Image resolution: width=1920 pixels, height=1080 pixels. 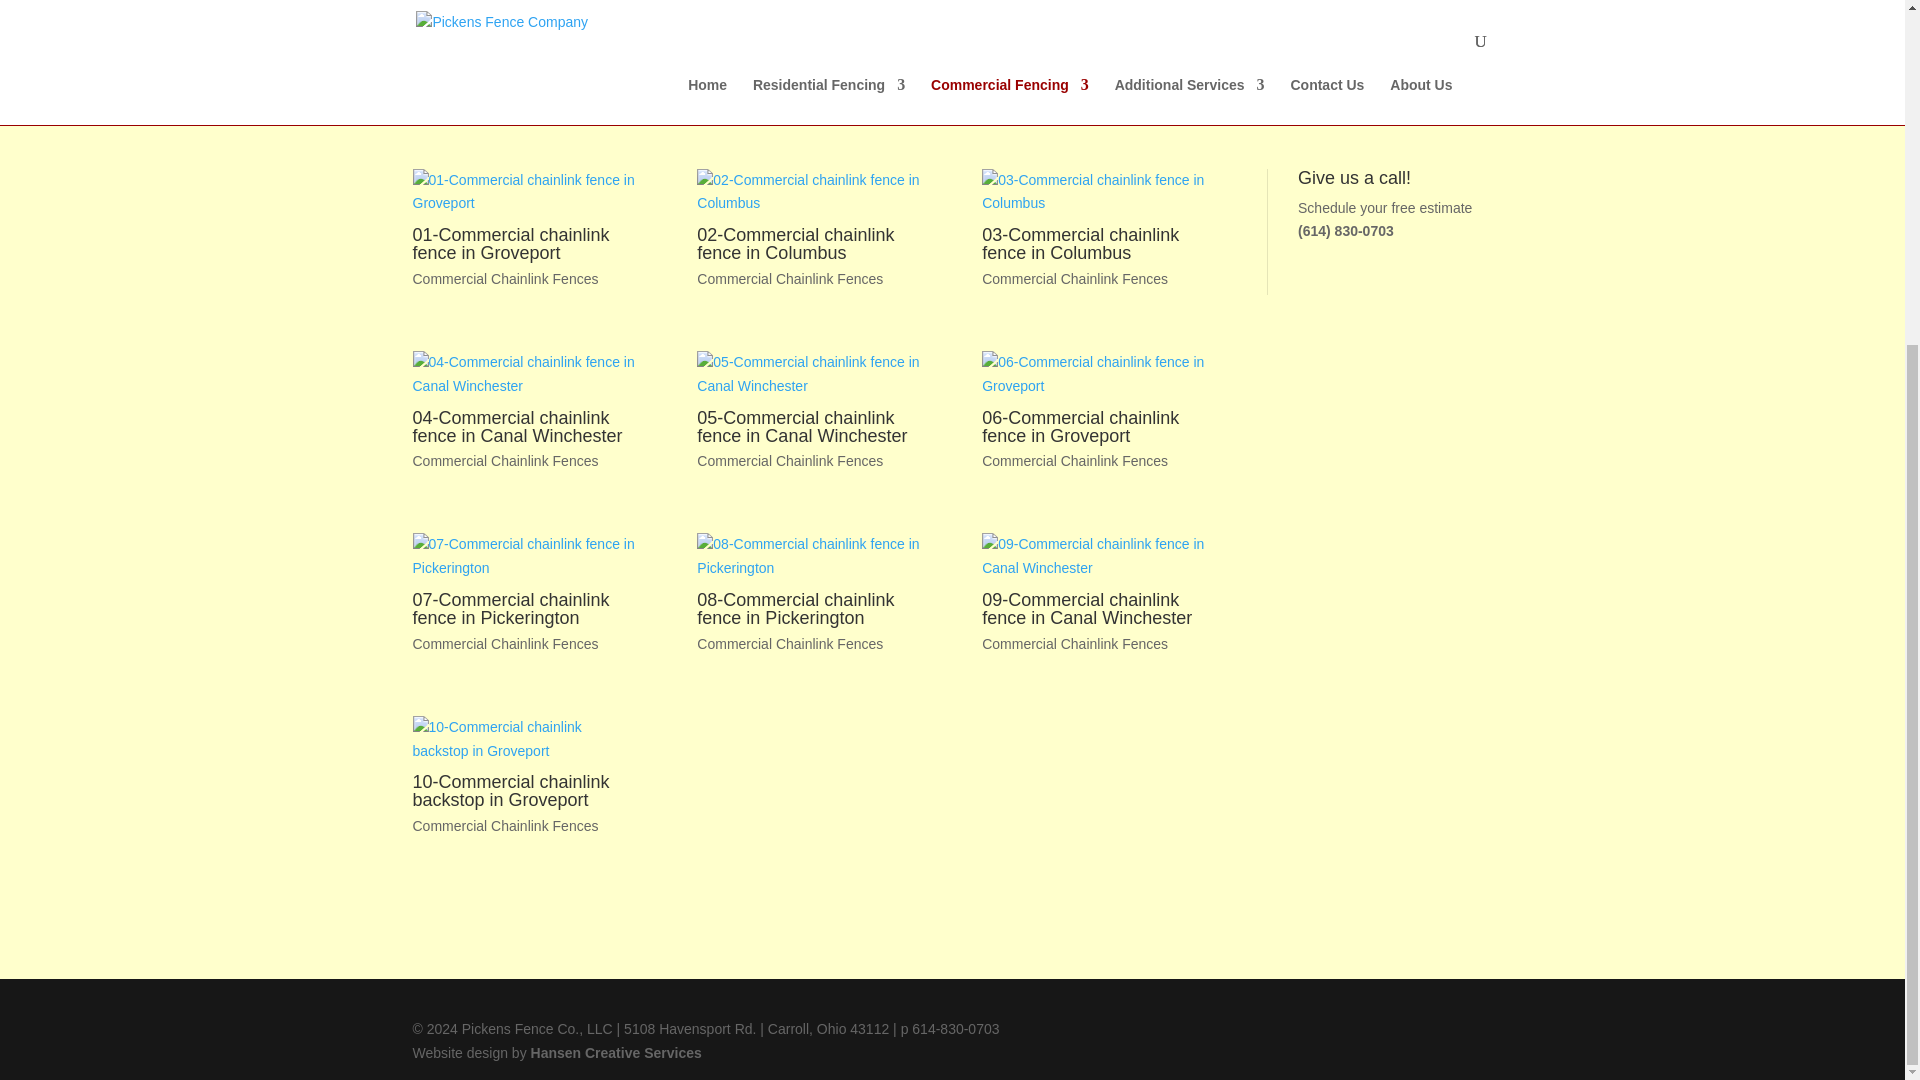 What do you see at coordinates (1080, 244) in the screenshot?
I see `03-Commercial chainlink fence in Columbus` at bounding box center [1080, 244].